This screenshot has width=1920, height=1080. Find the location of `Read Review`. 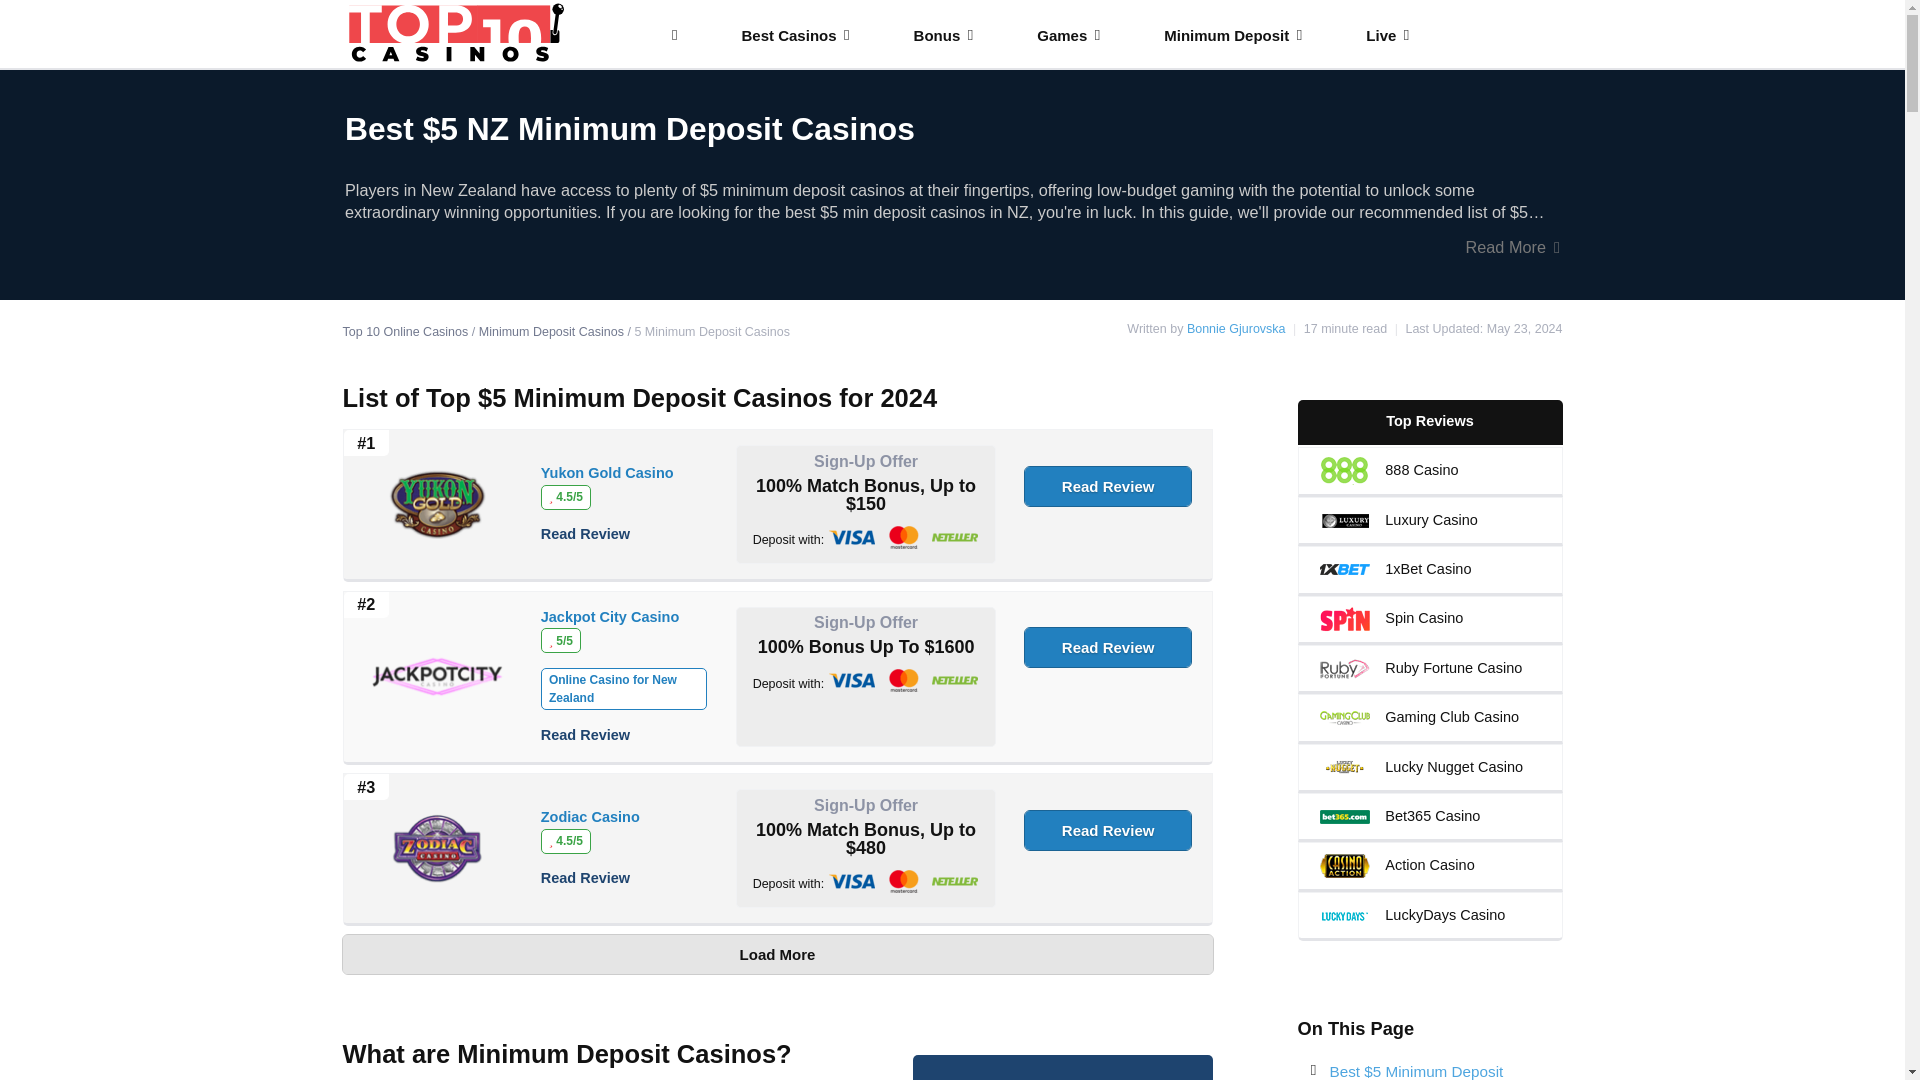

Read Review is located at coordinates (1108, 486).